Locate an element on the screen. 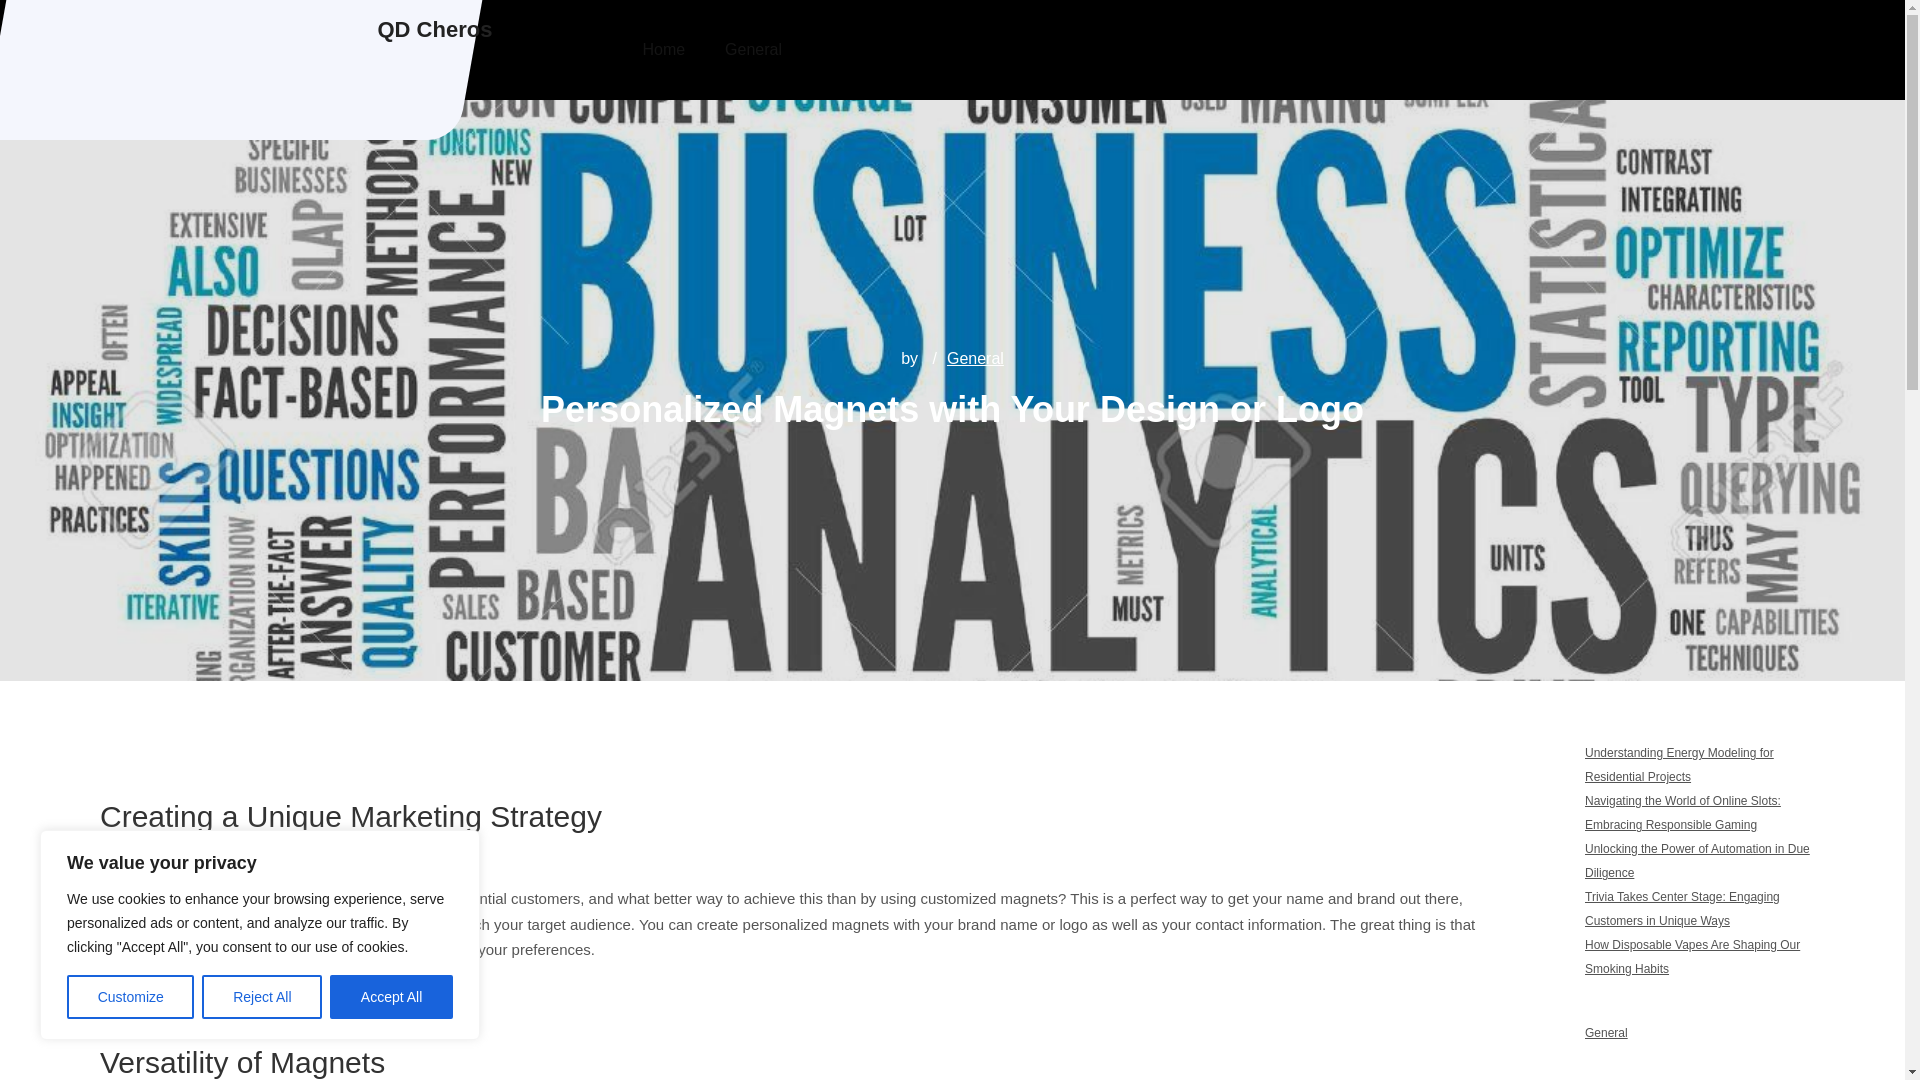 The height and width of the screenshot is (1080, 1920). Accept All is located at coordinates (392, 997).